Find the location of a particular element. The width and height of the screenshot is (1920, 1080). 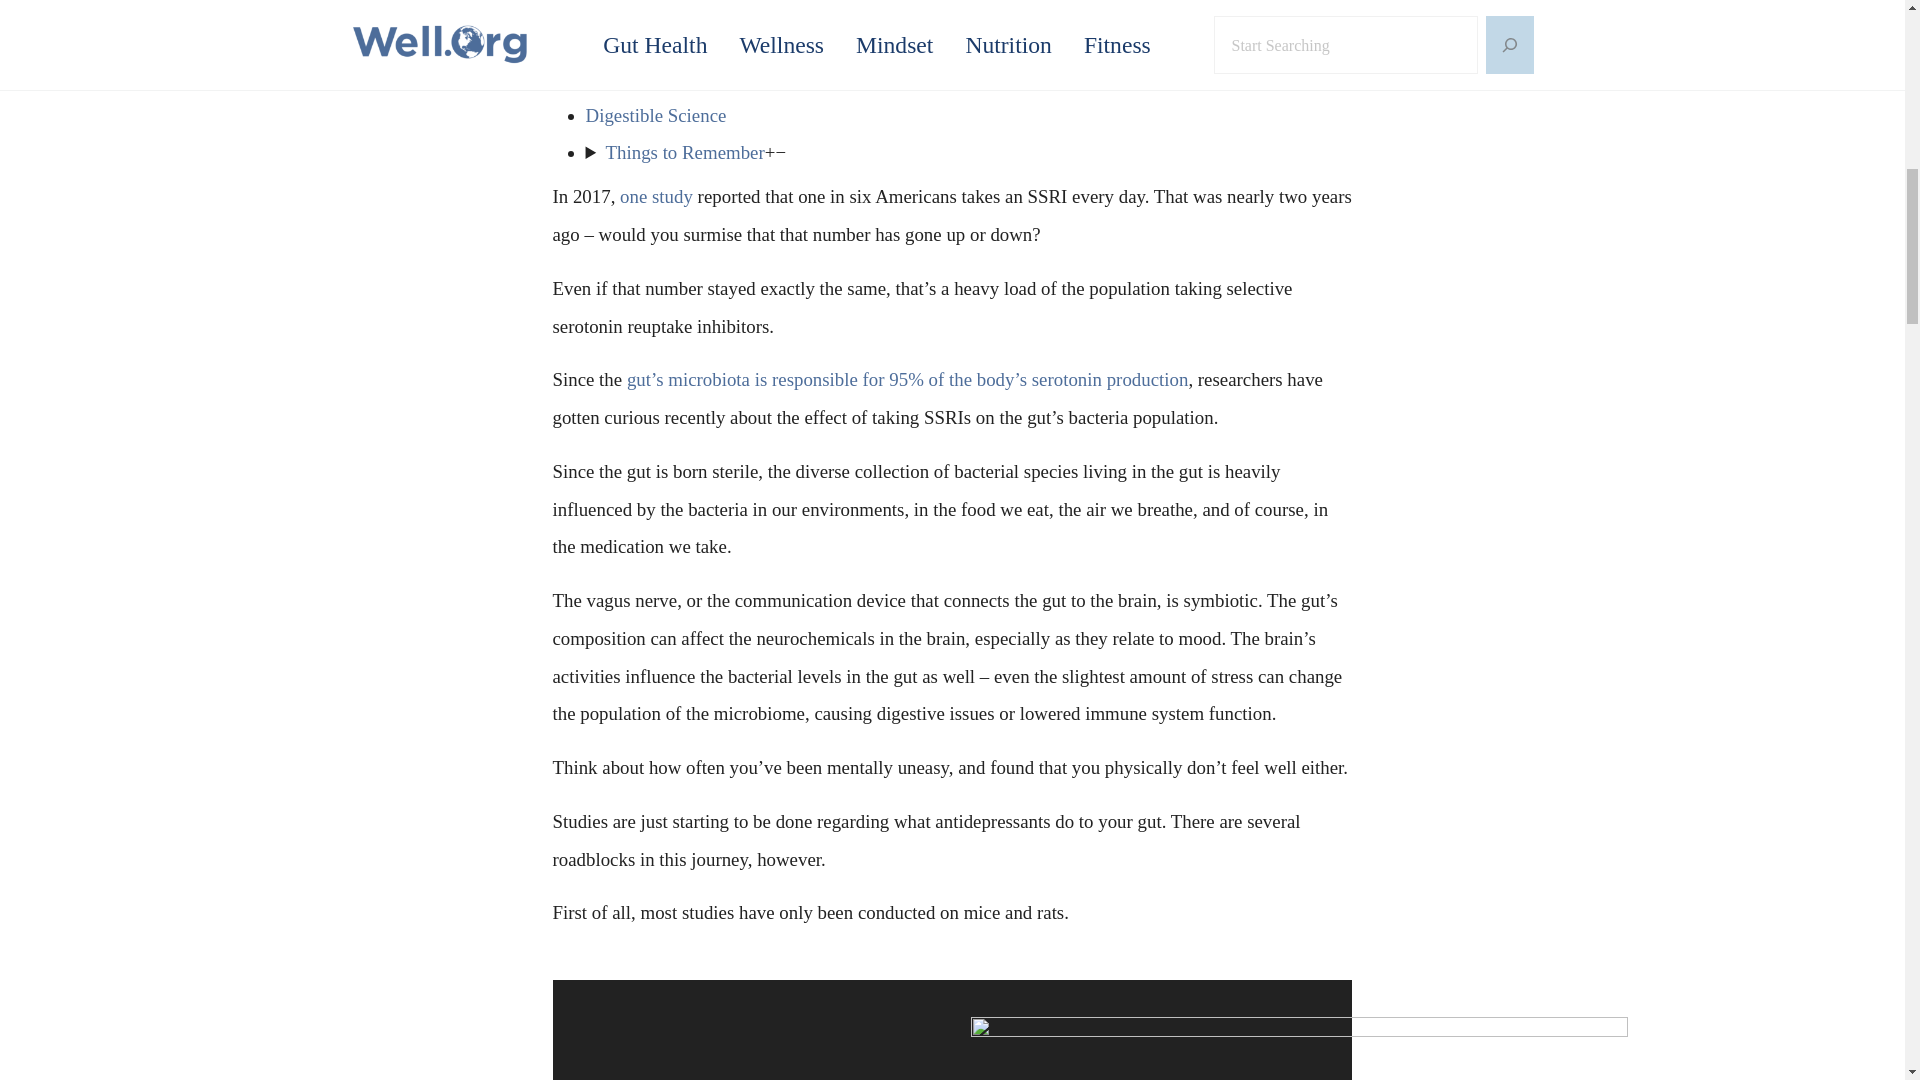

Things to Remember is located at coordinates (685, 152).